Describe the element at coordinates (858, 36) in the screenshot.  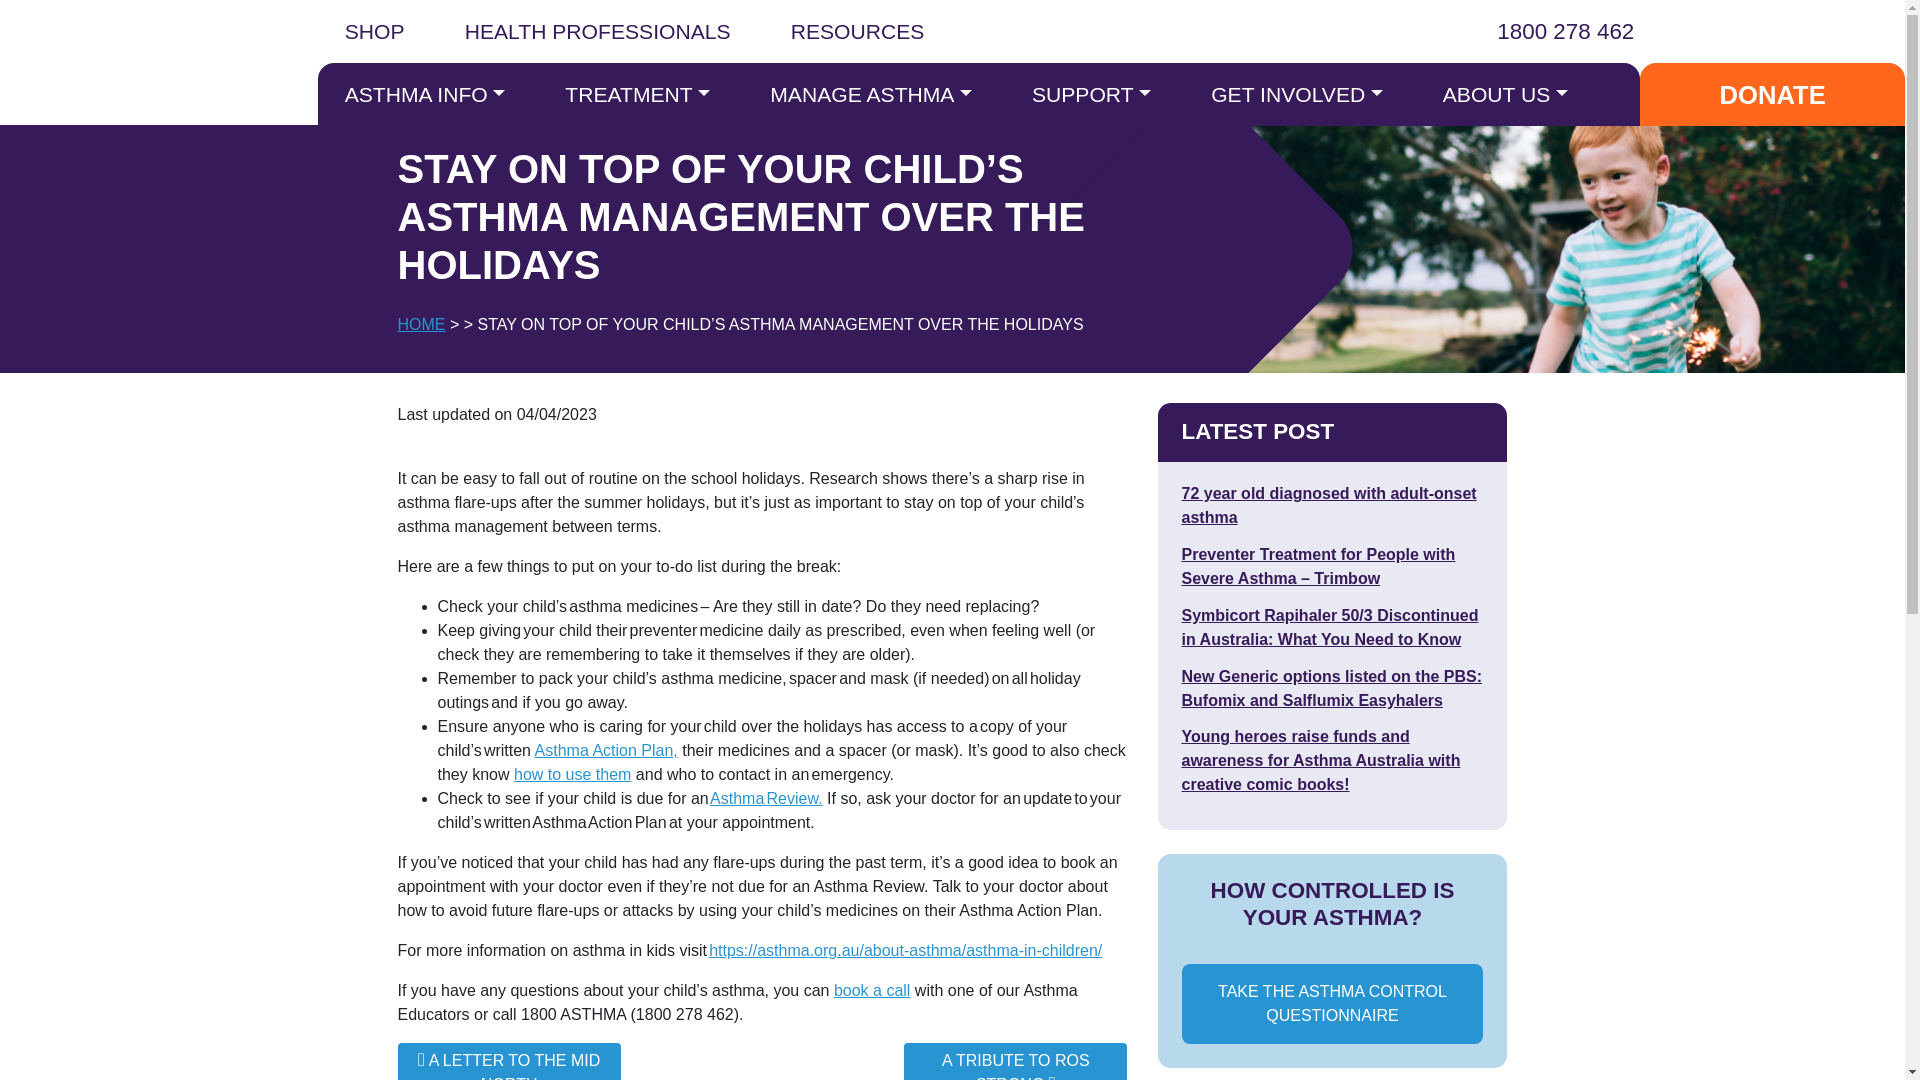
I see `RESOURCES` at that location.